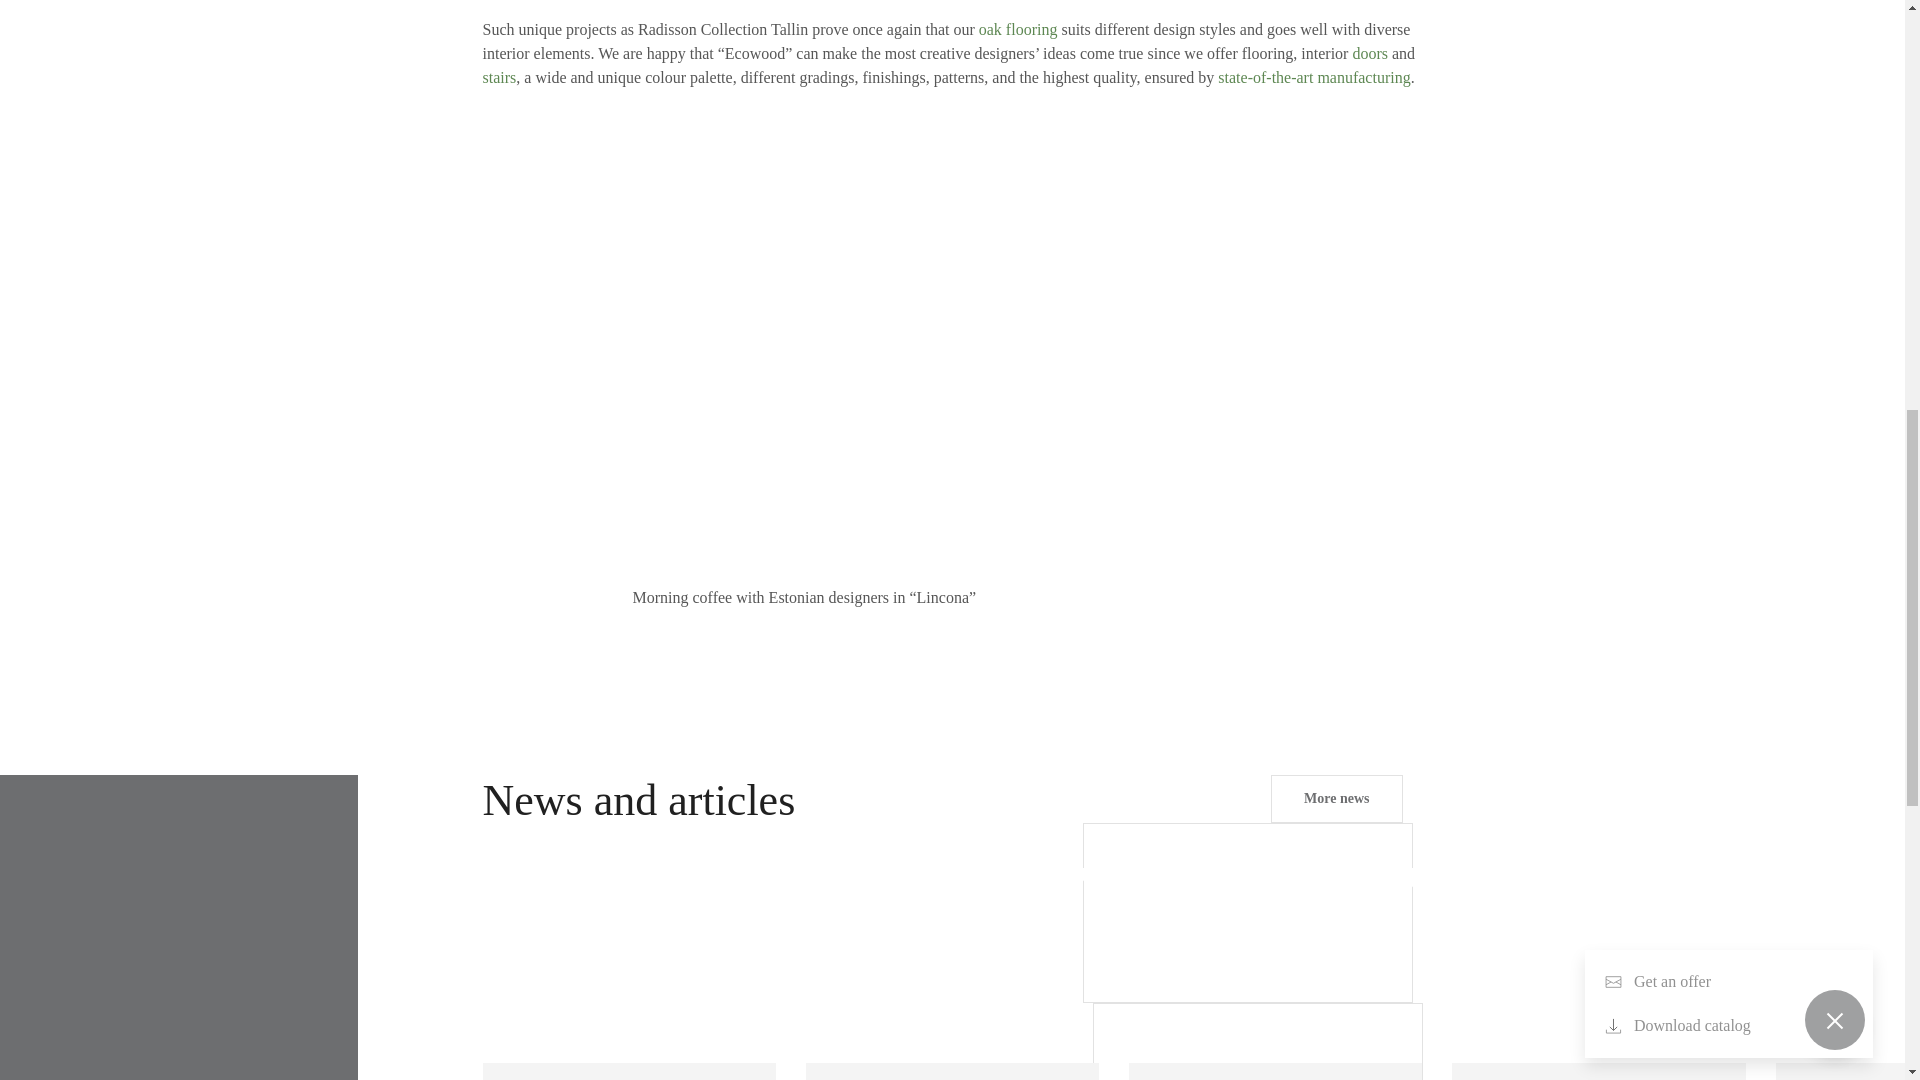 This screenshot has width=1920, height=1080. What do you see at coordinates (1370, 53) in the screenshot?
I see `doors` at bounding box center [1370, 53].